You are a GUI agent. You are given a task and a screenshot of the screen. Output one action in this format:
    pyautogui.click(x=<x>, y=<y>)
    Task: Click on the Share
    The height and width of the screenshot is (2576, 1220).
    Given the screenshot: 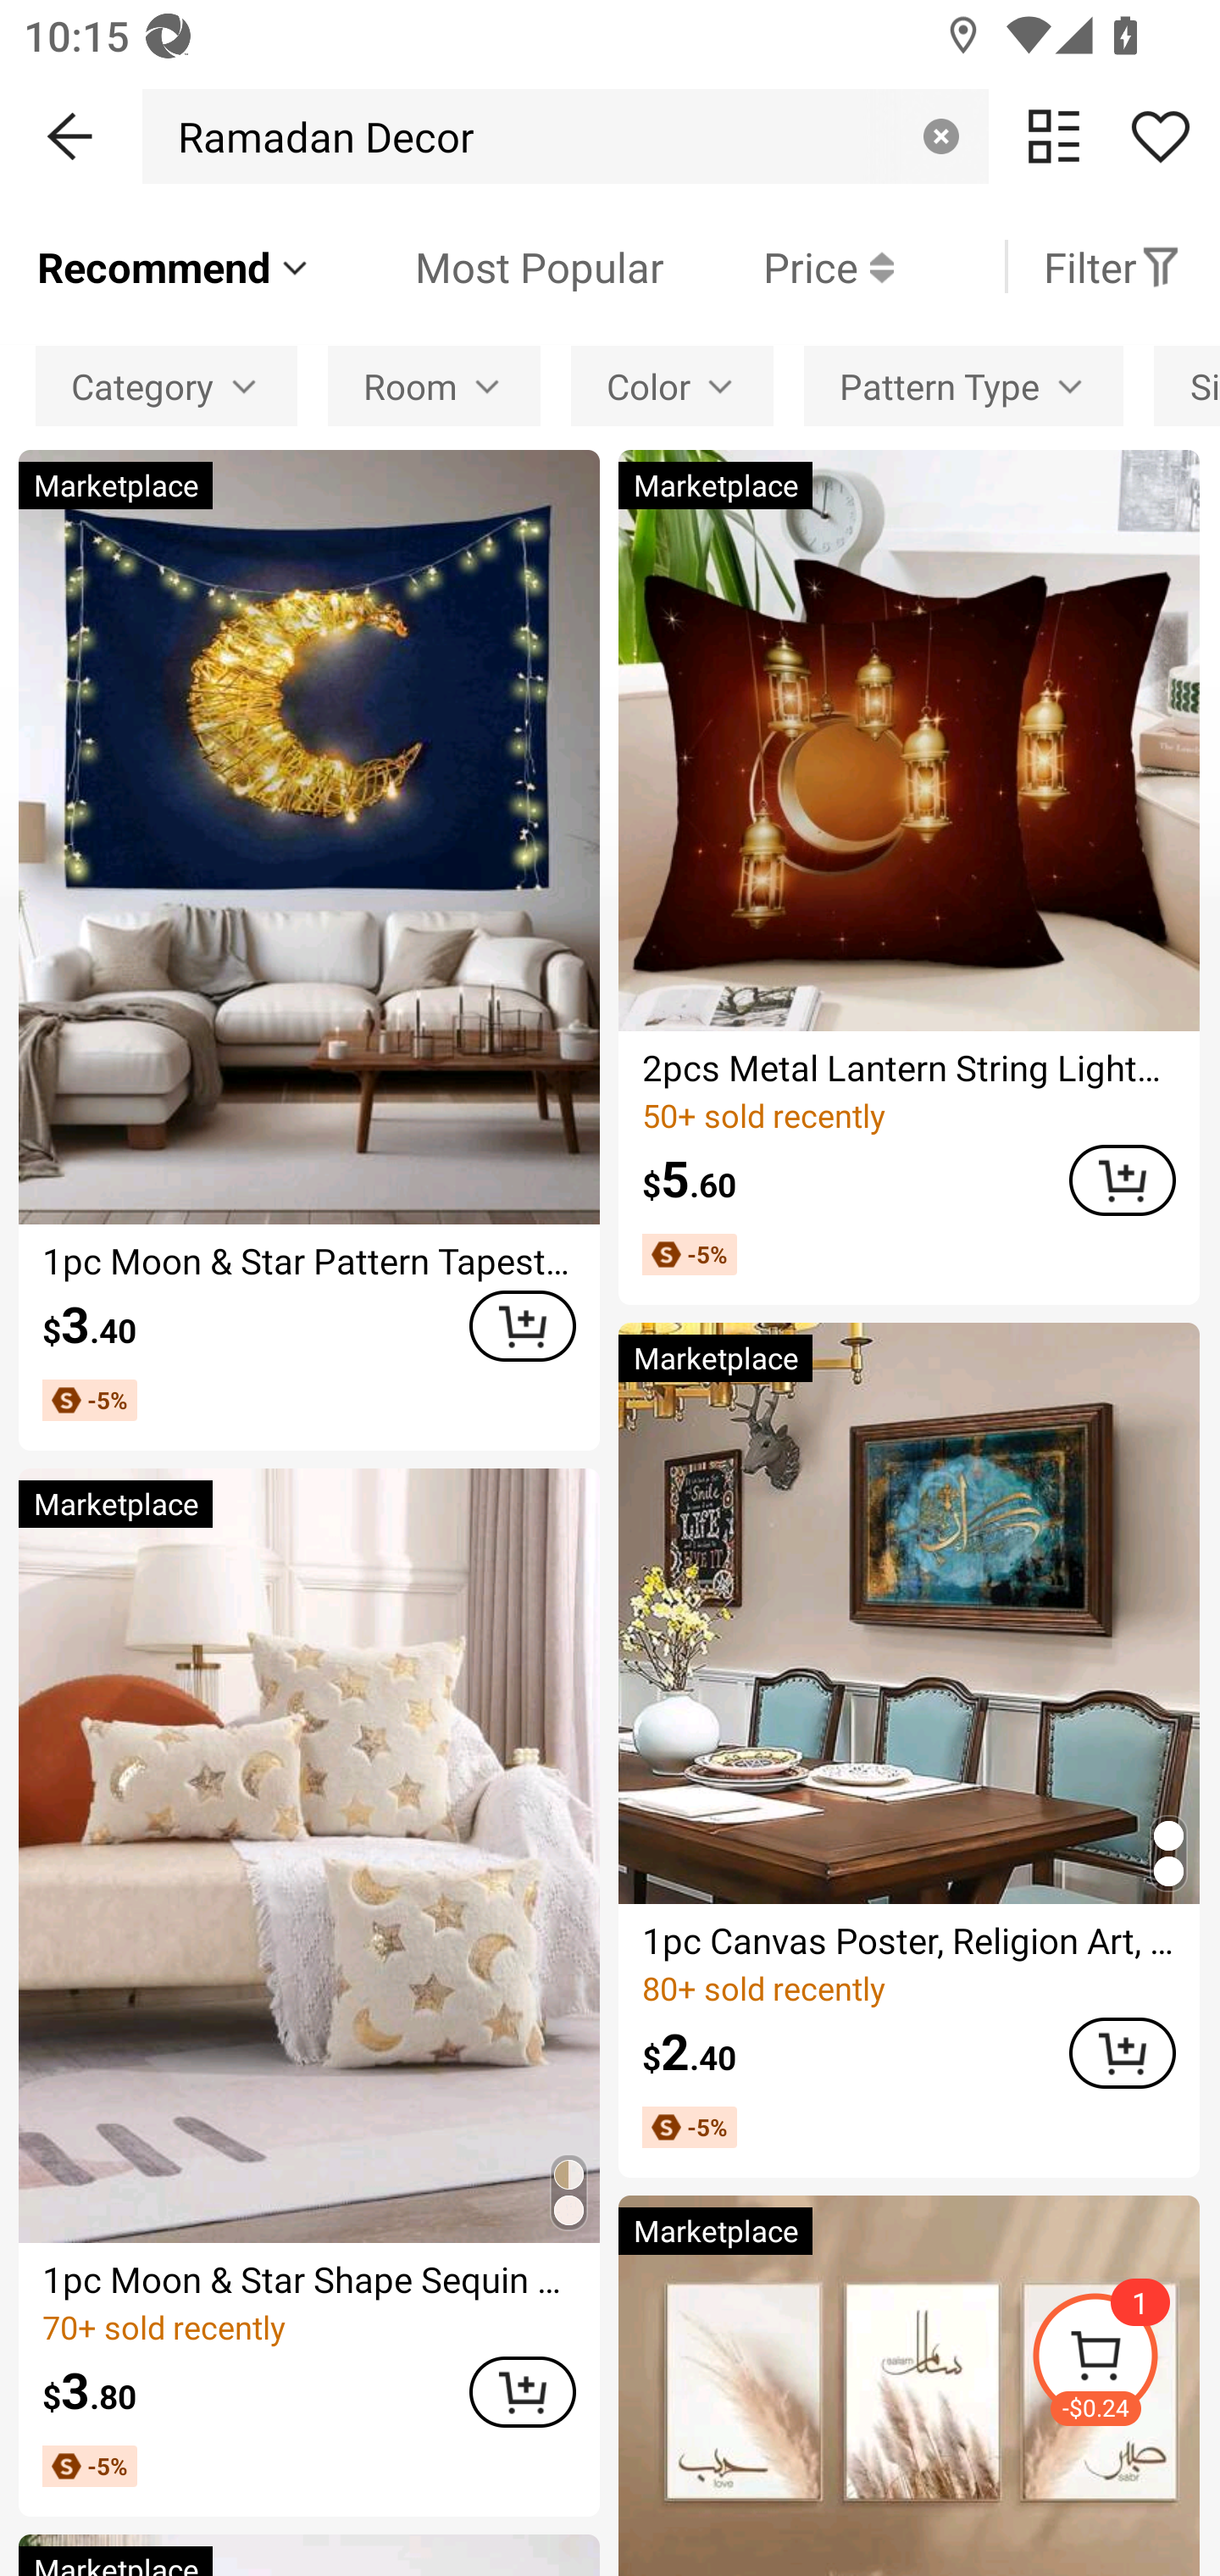 What is the action you would take?
    pyautogui.click(x=1160, y=136)
    